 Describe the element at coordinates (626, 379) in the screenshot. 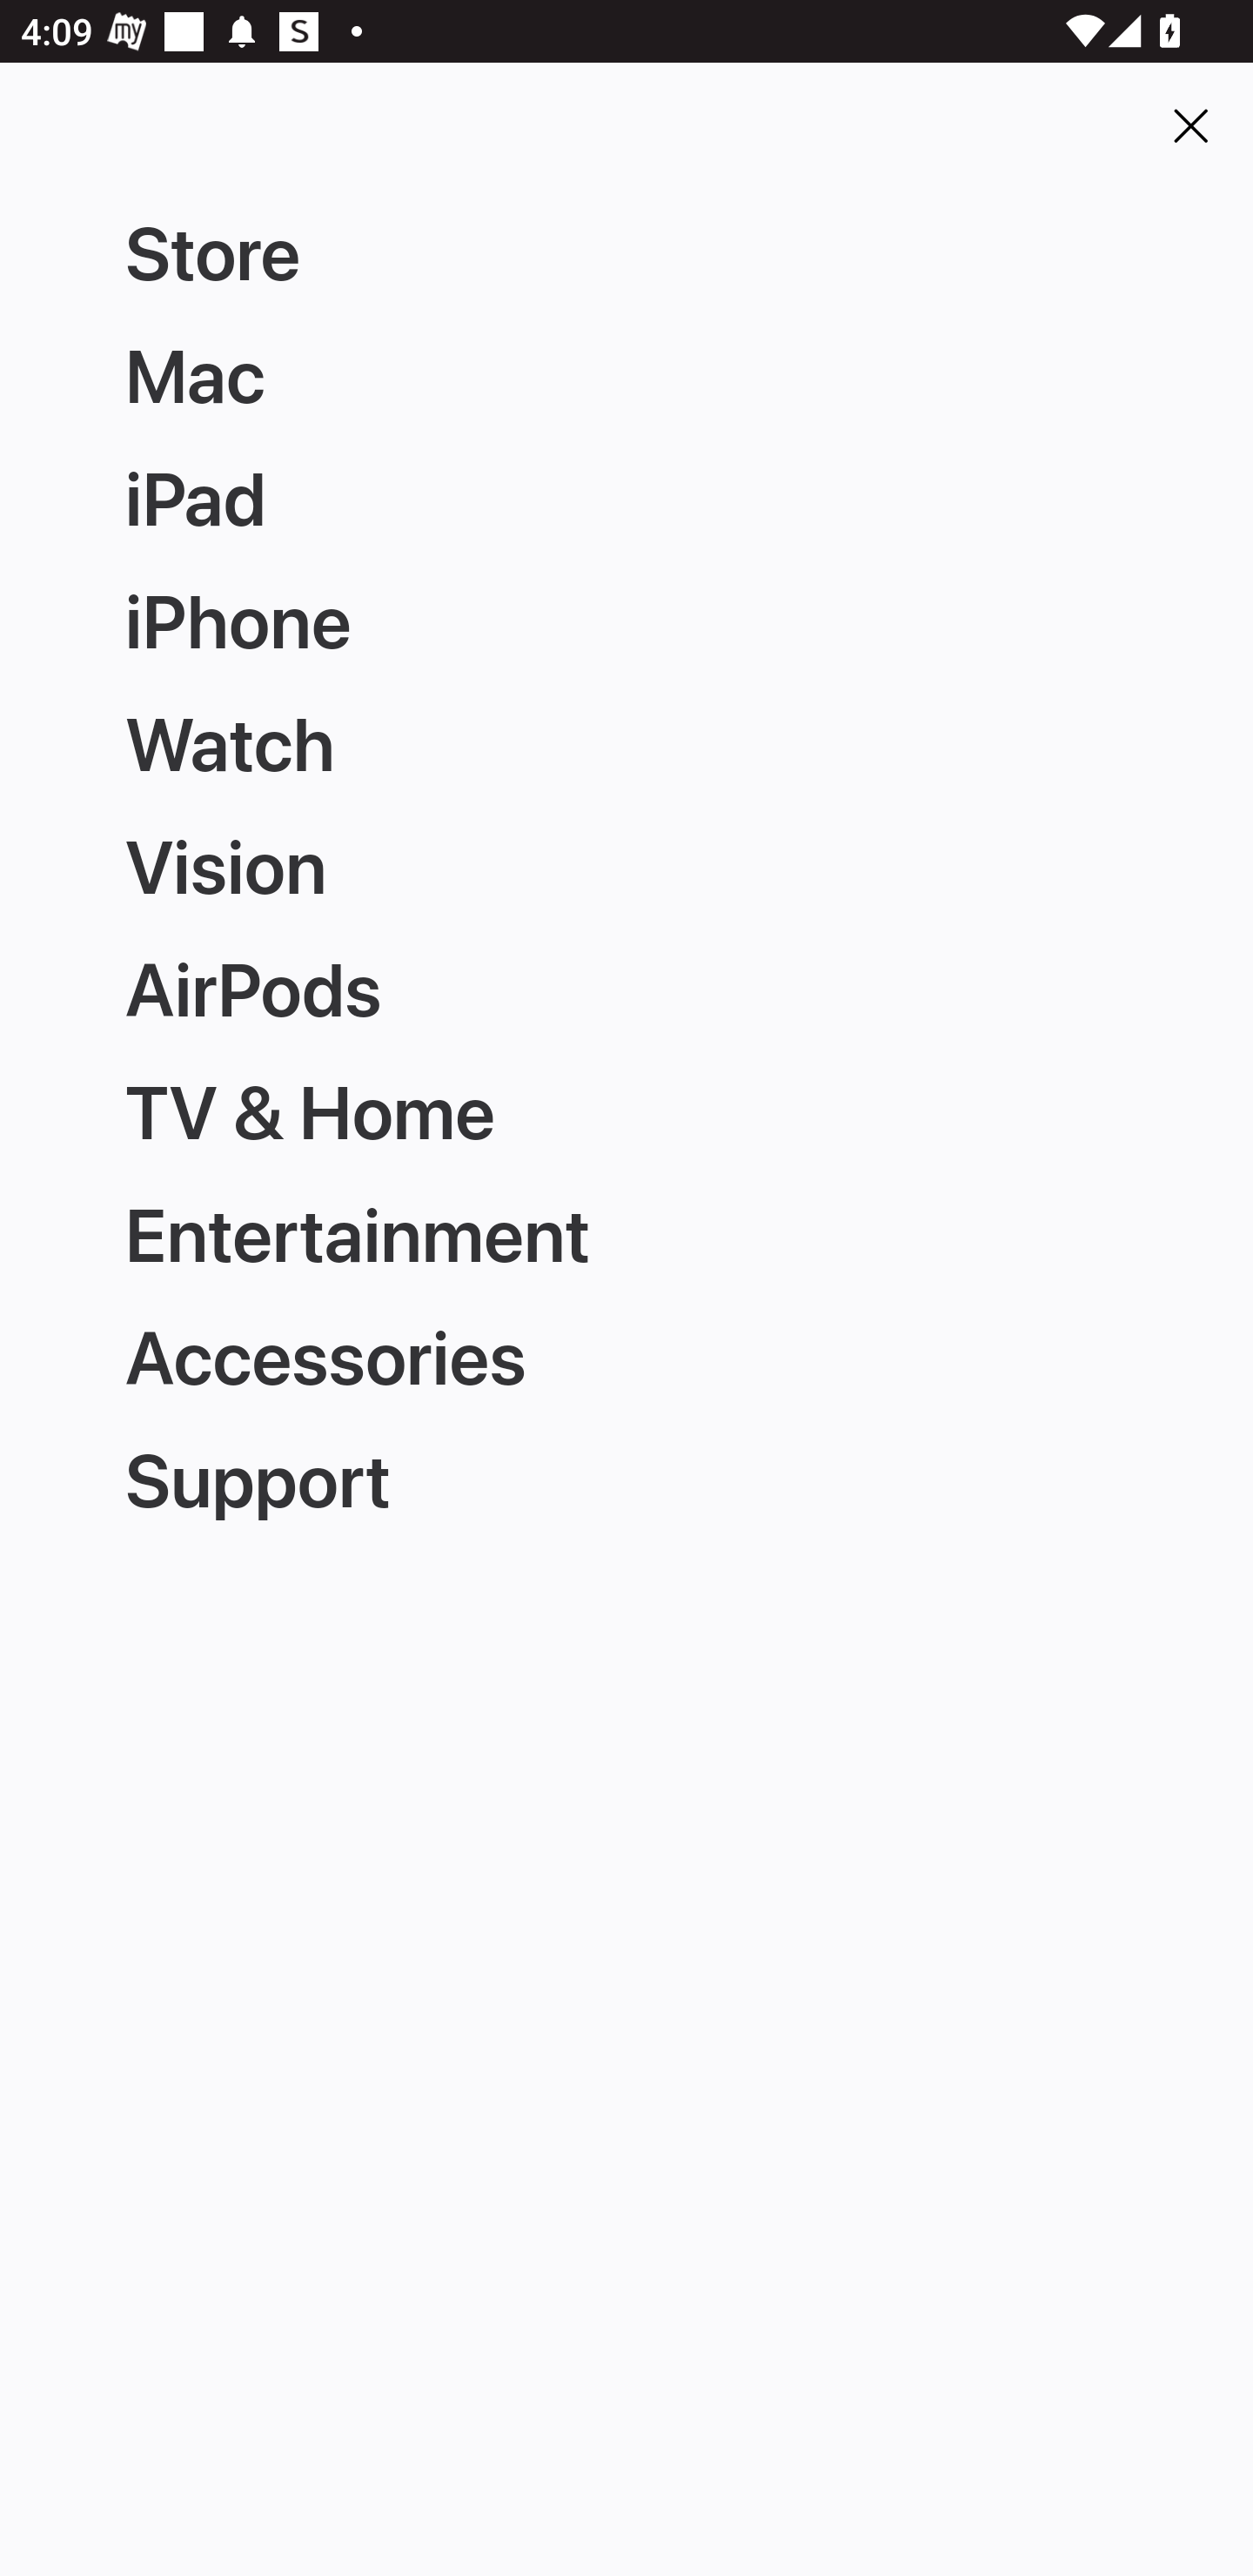

I see `Mac menu` at that location.